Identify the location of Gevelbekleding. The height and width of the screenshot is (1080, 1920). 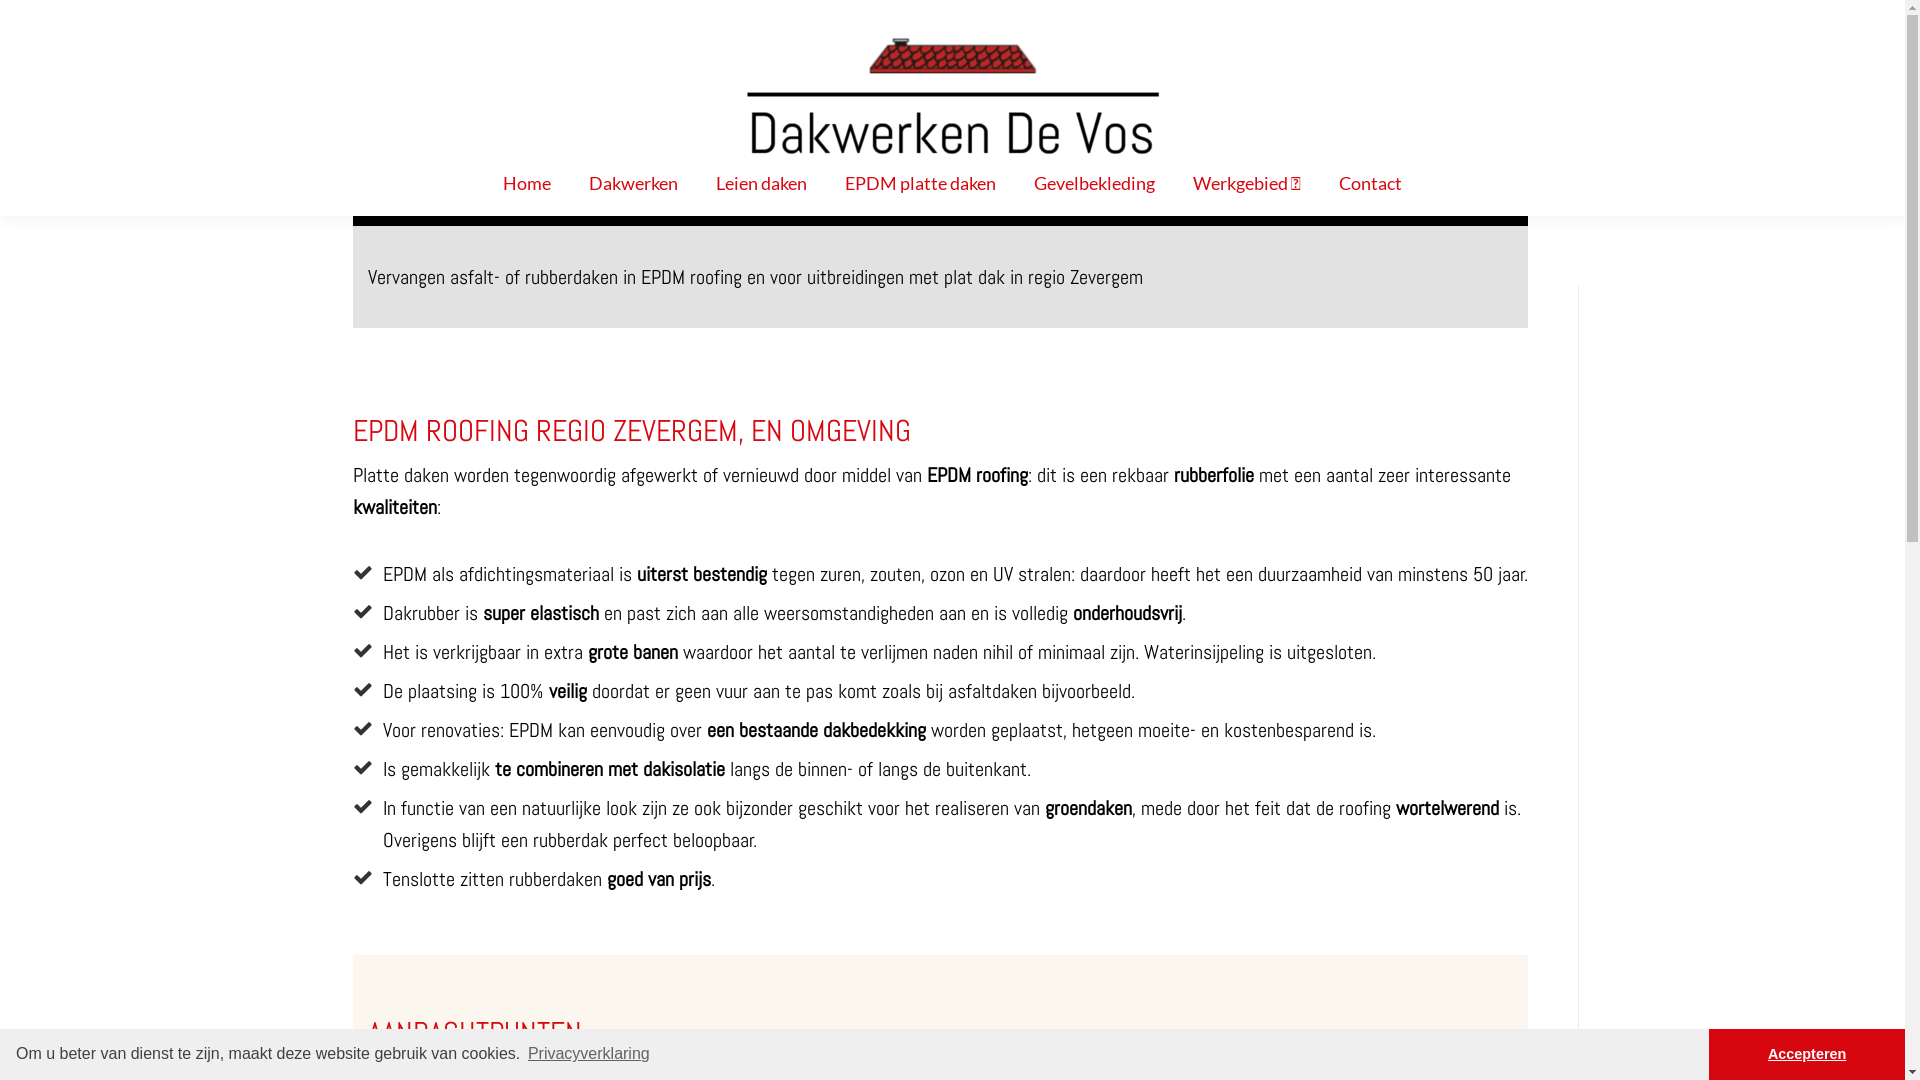
(1094, 183).